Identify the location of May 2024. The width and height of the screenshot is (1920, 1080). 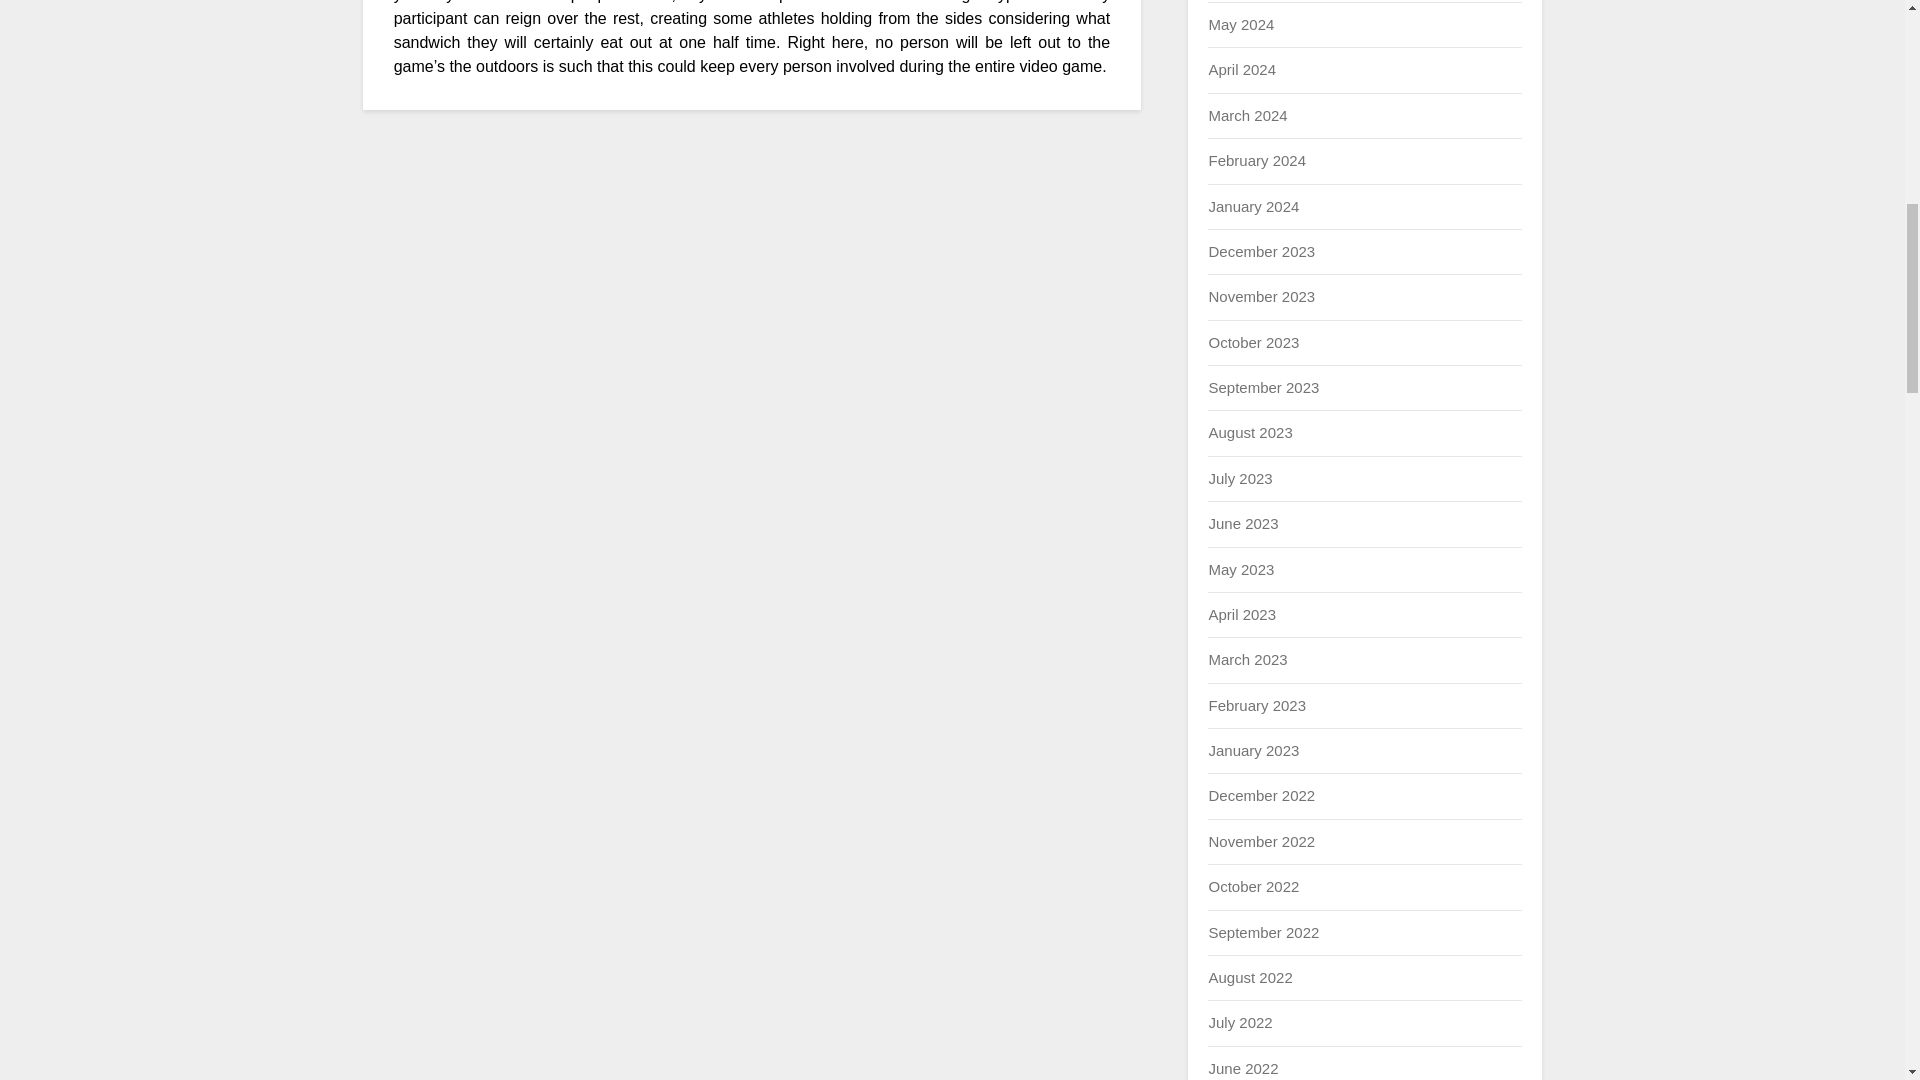
(1240, 24).